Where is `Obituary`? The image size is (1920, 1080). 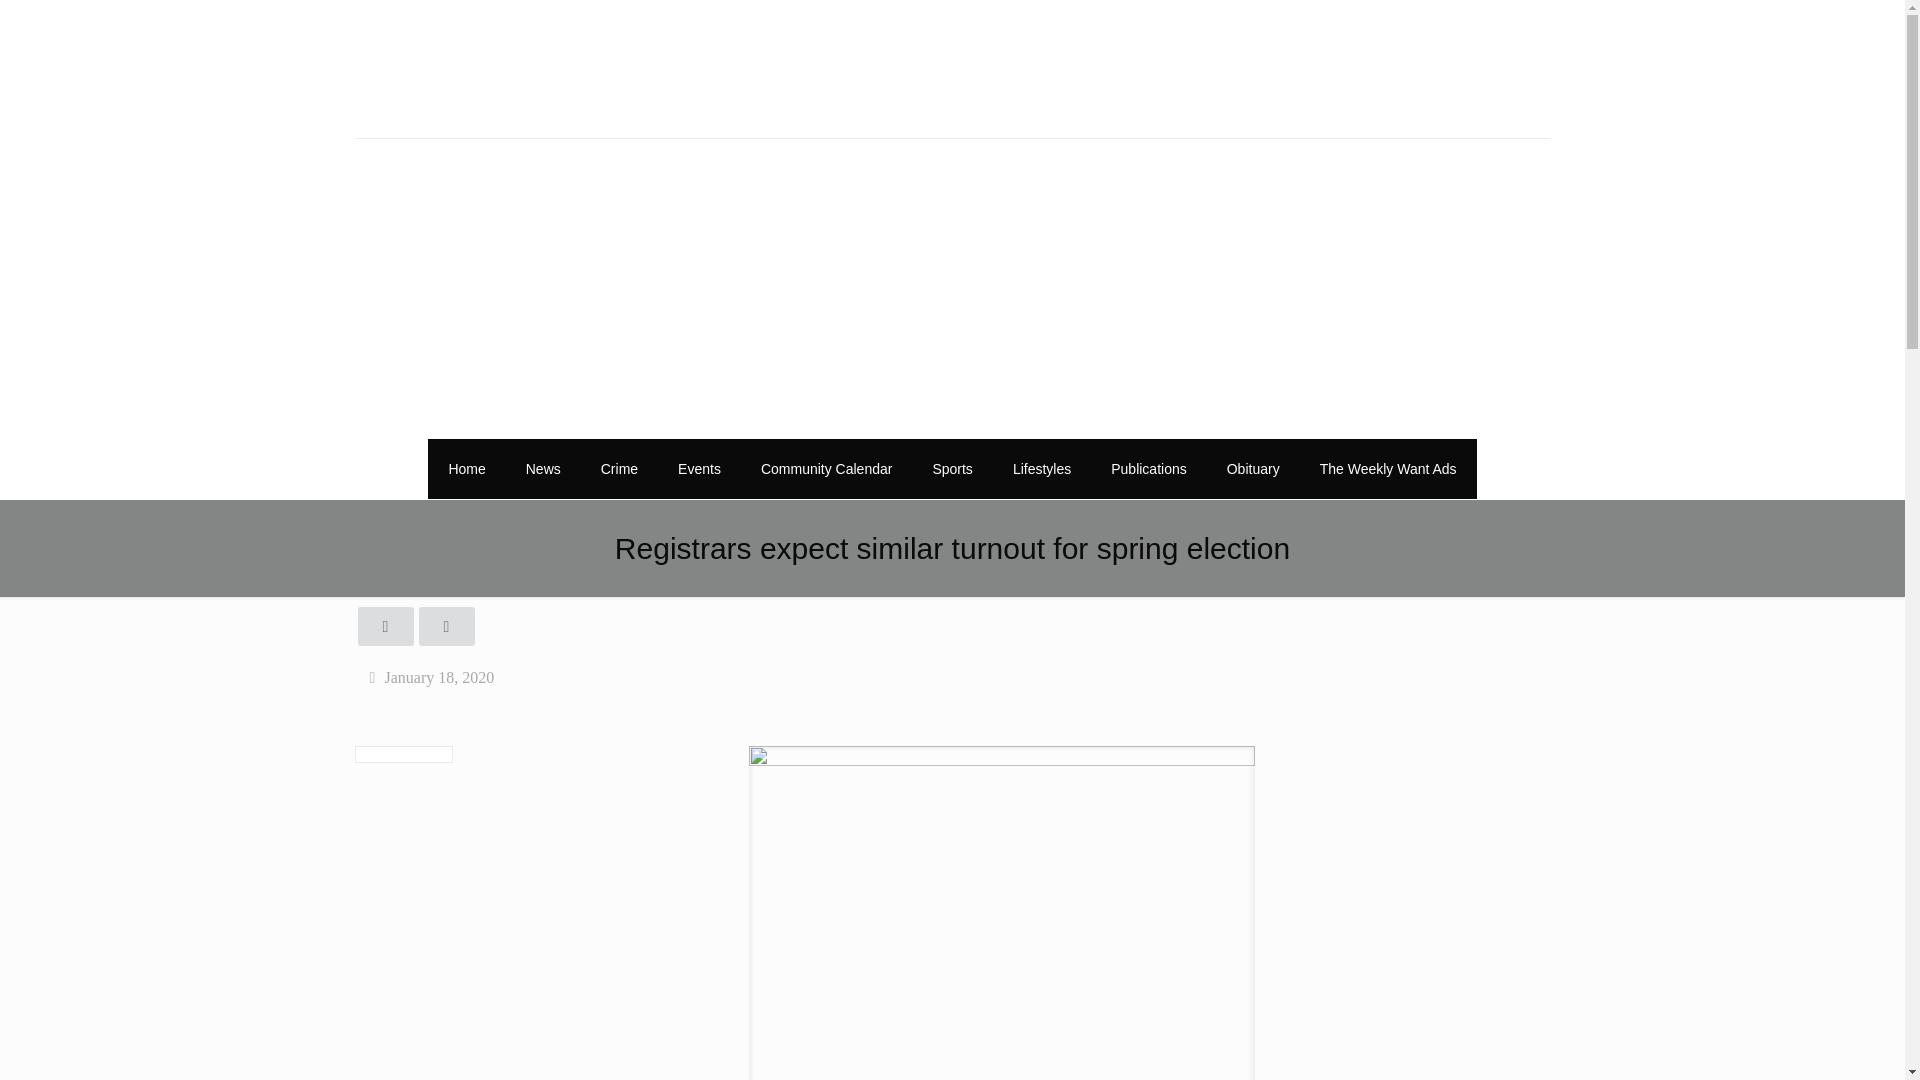
Obituary is located at coordinates (1253, 468).